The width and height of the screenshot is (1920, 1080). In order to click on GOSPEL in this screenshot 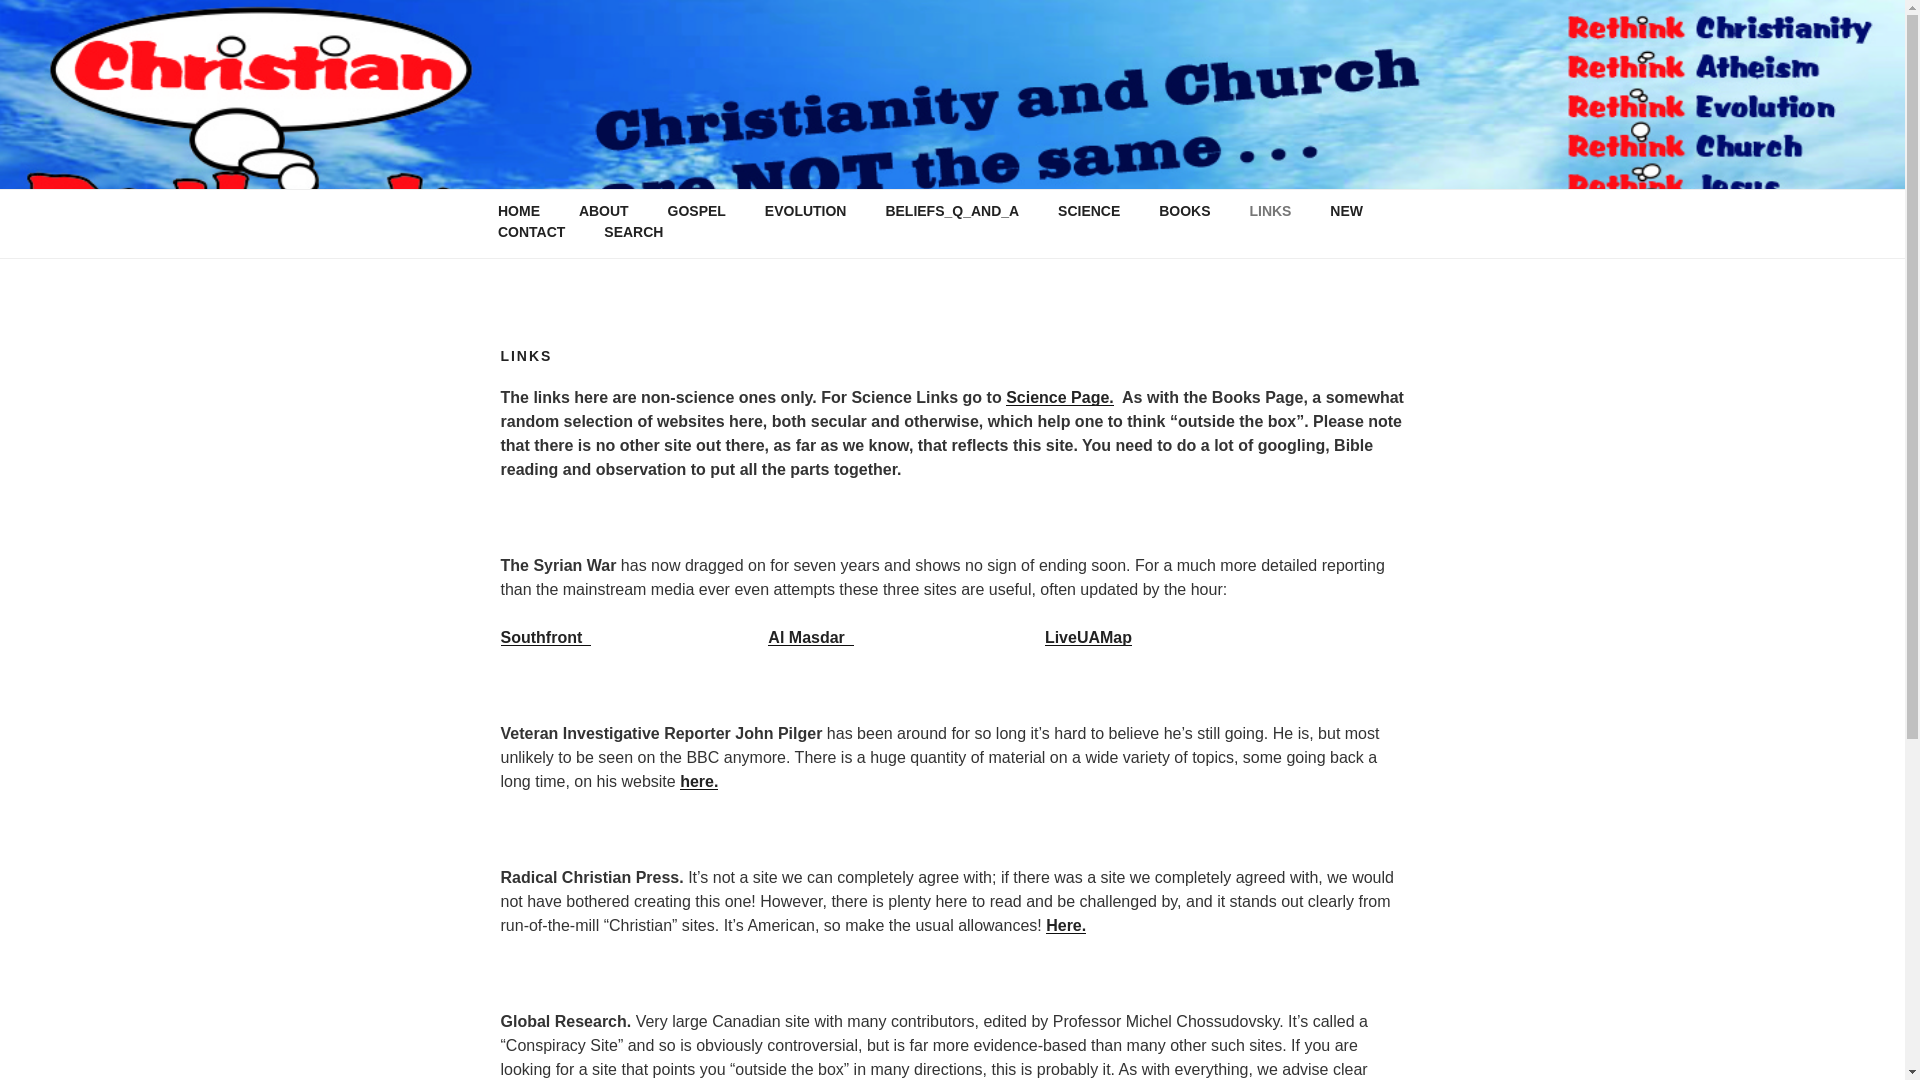, I will do `click(696, 211)`.